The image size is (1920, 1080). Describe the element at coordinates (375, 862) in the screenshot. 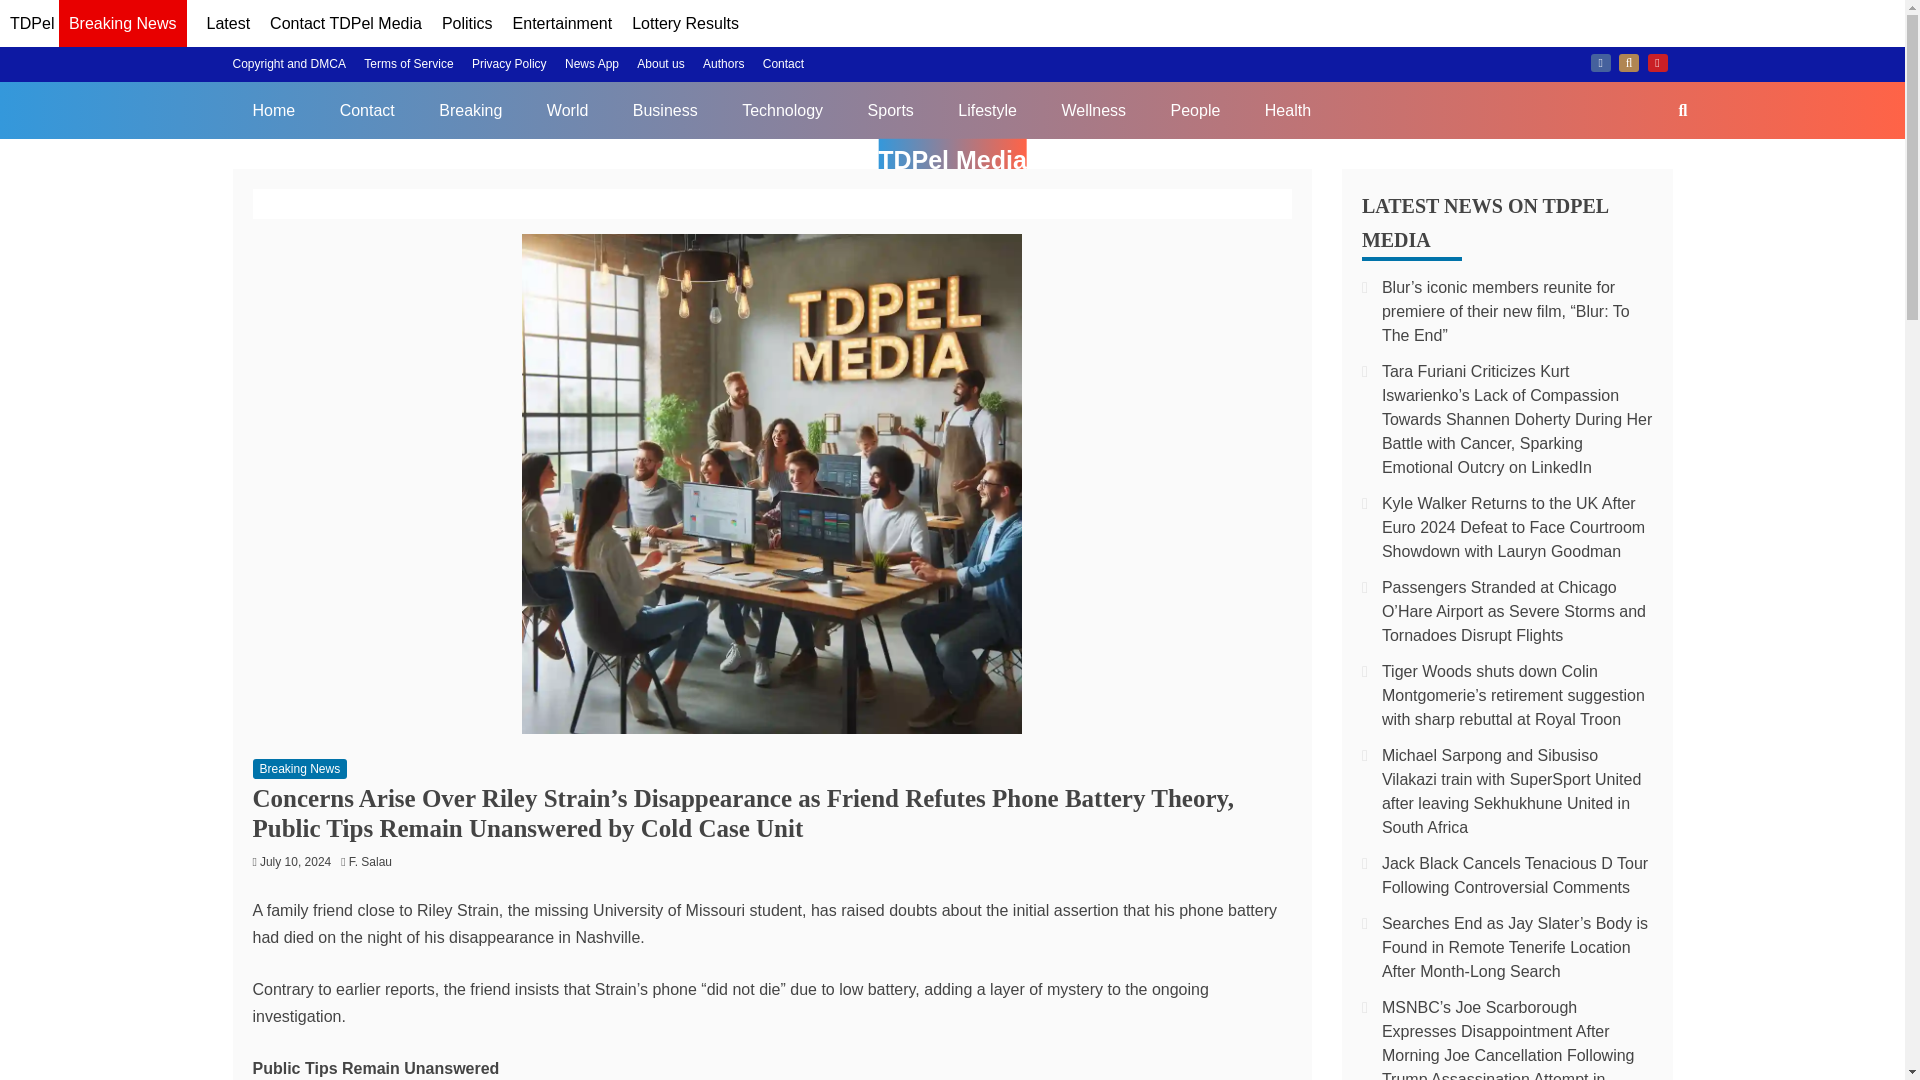

I see `F. Salau` at that location.